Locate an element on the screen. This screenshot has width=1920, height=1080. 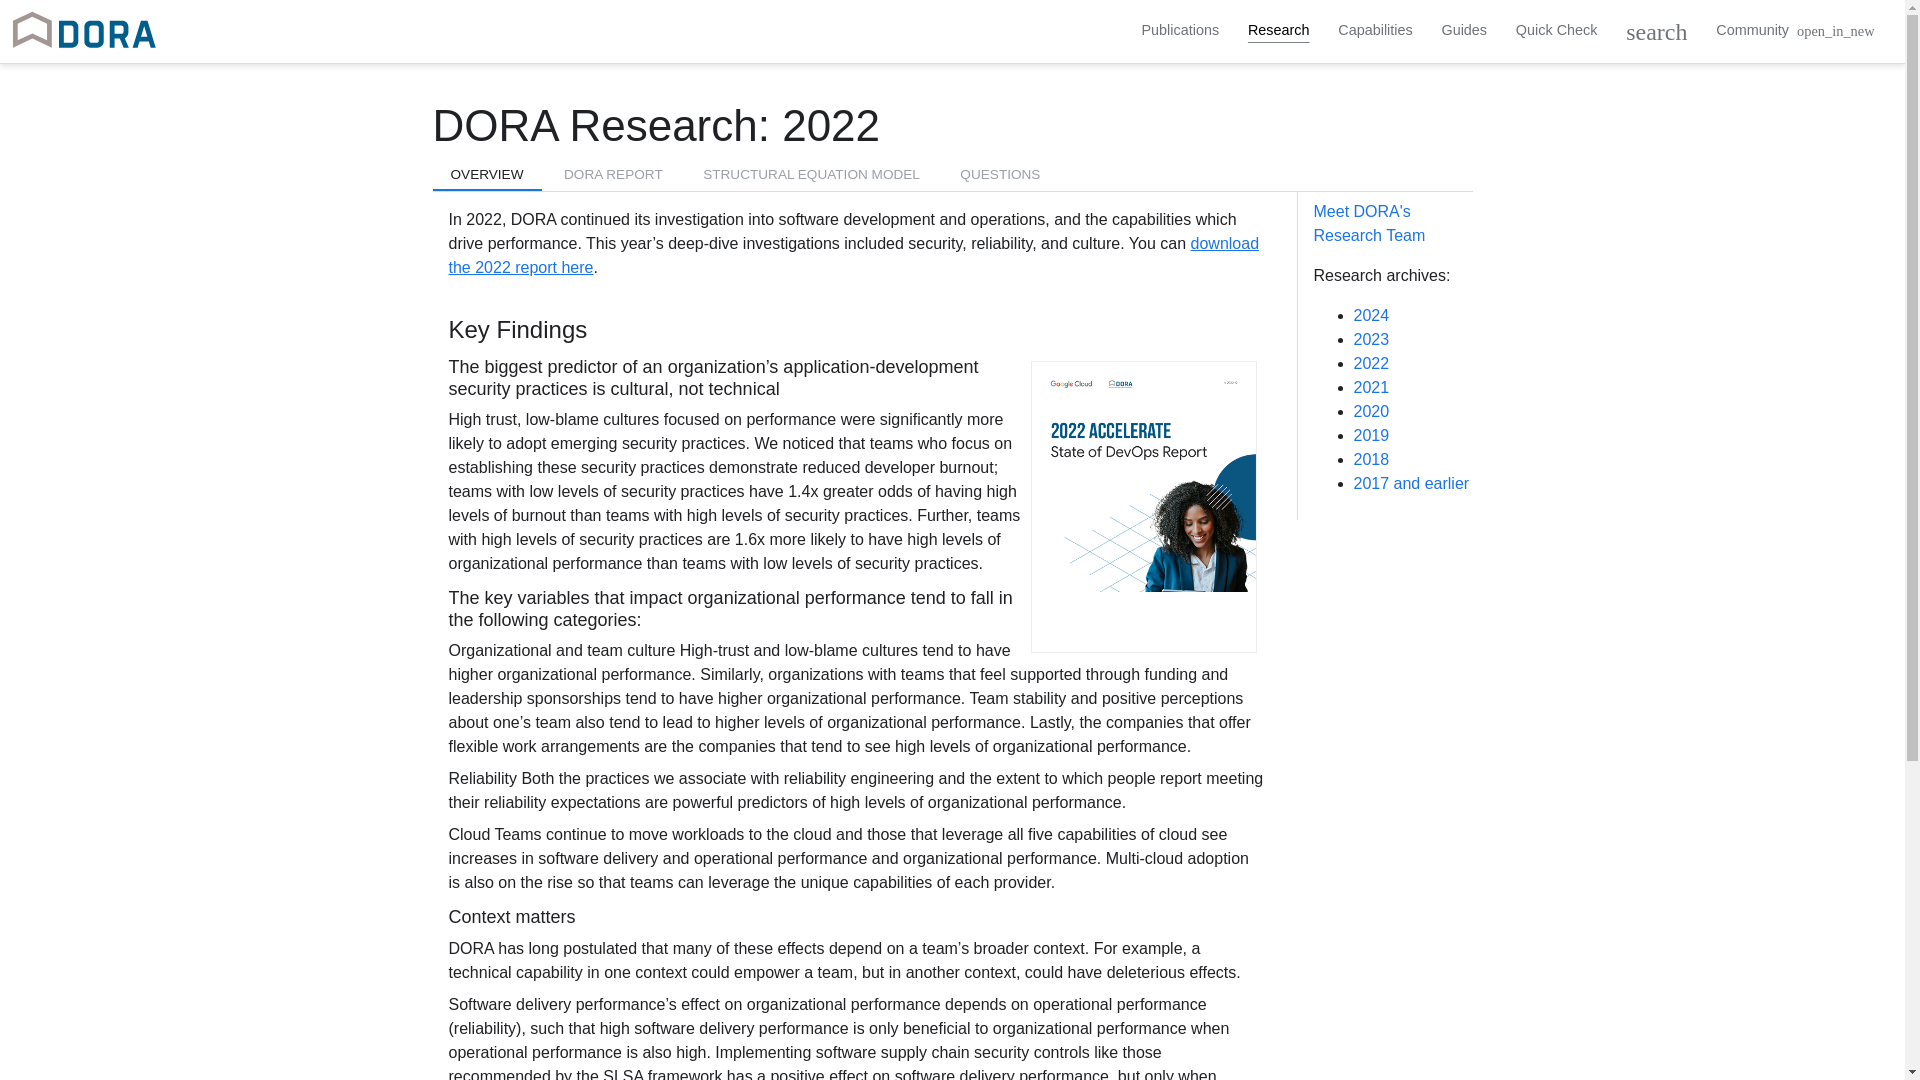
2021 is located at coordinates (1372, 388).